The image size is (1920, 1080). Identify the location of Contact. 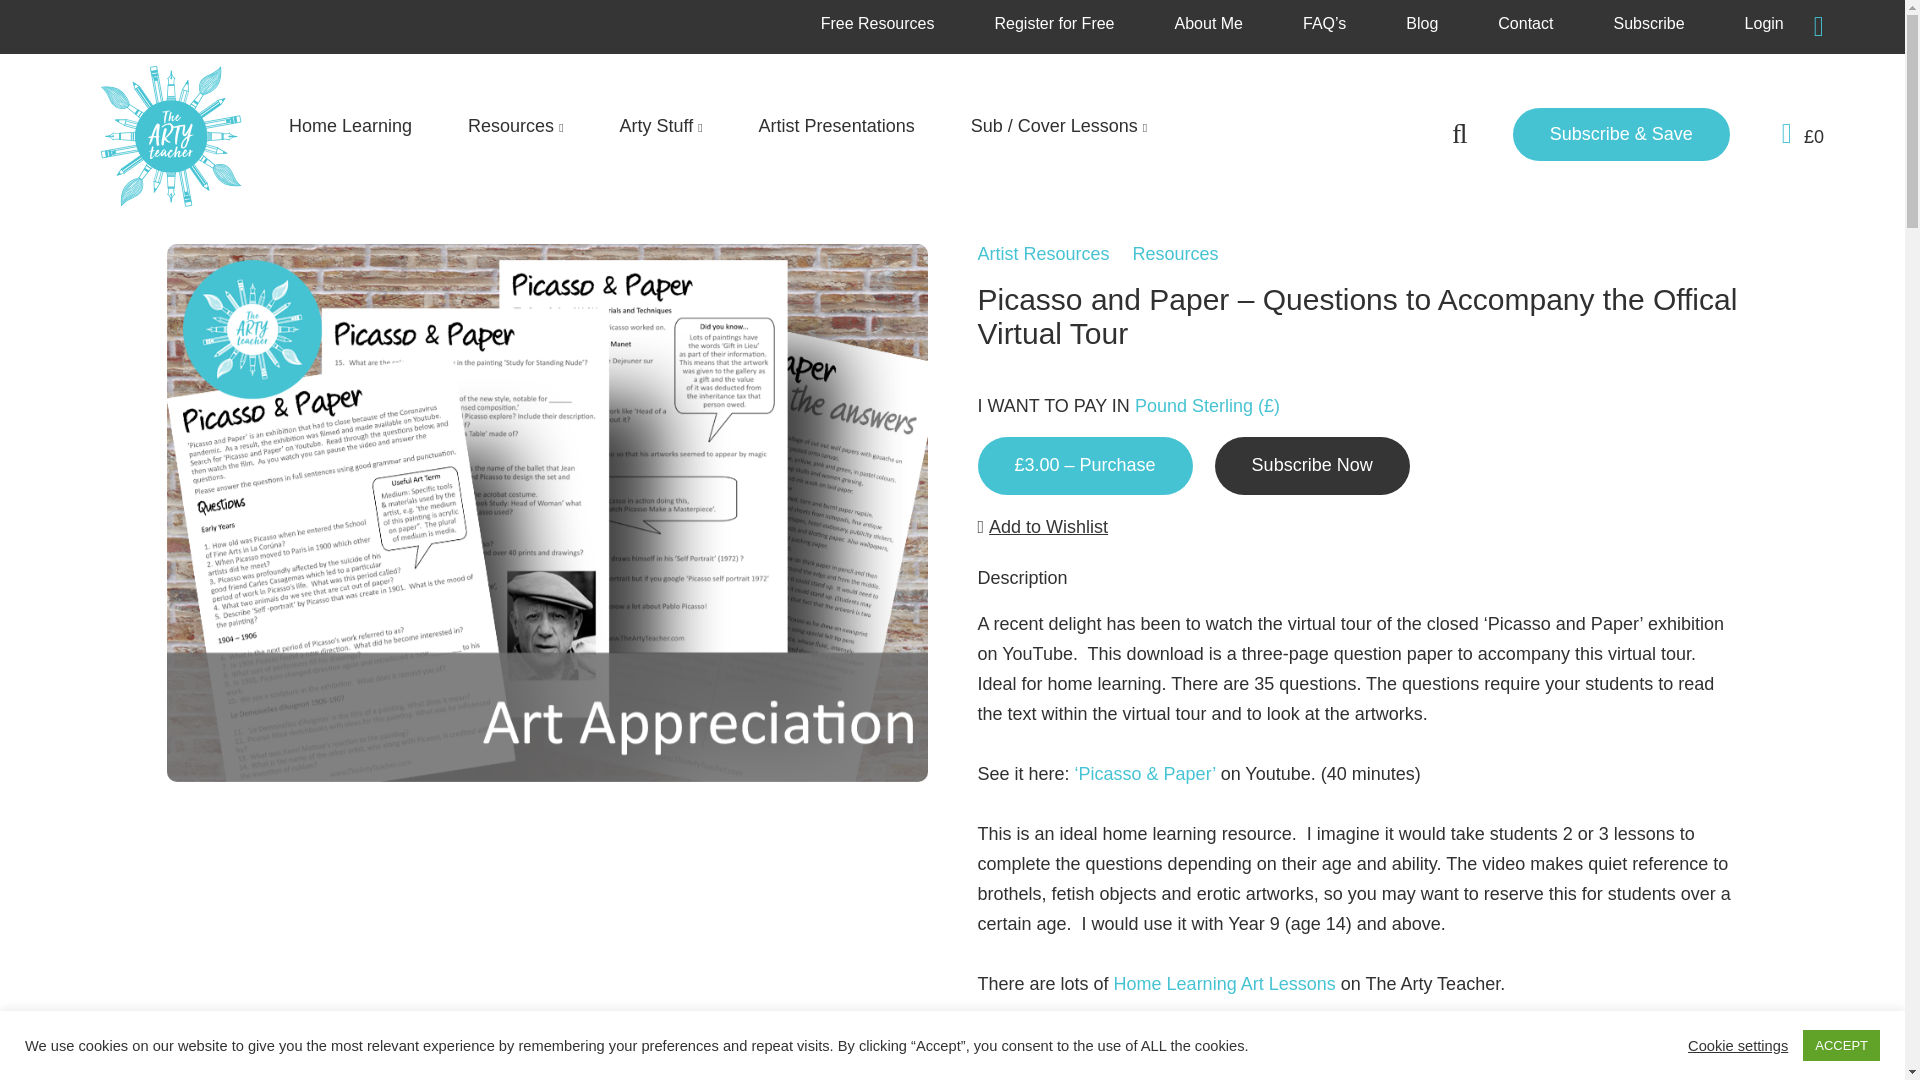
(1525, 24).